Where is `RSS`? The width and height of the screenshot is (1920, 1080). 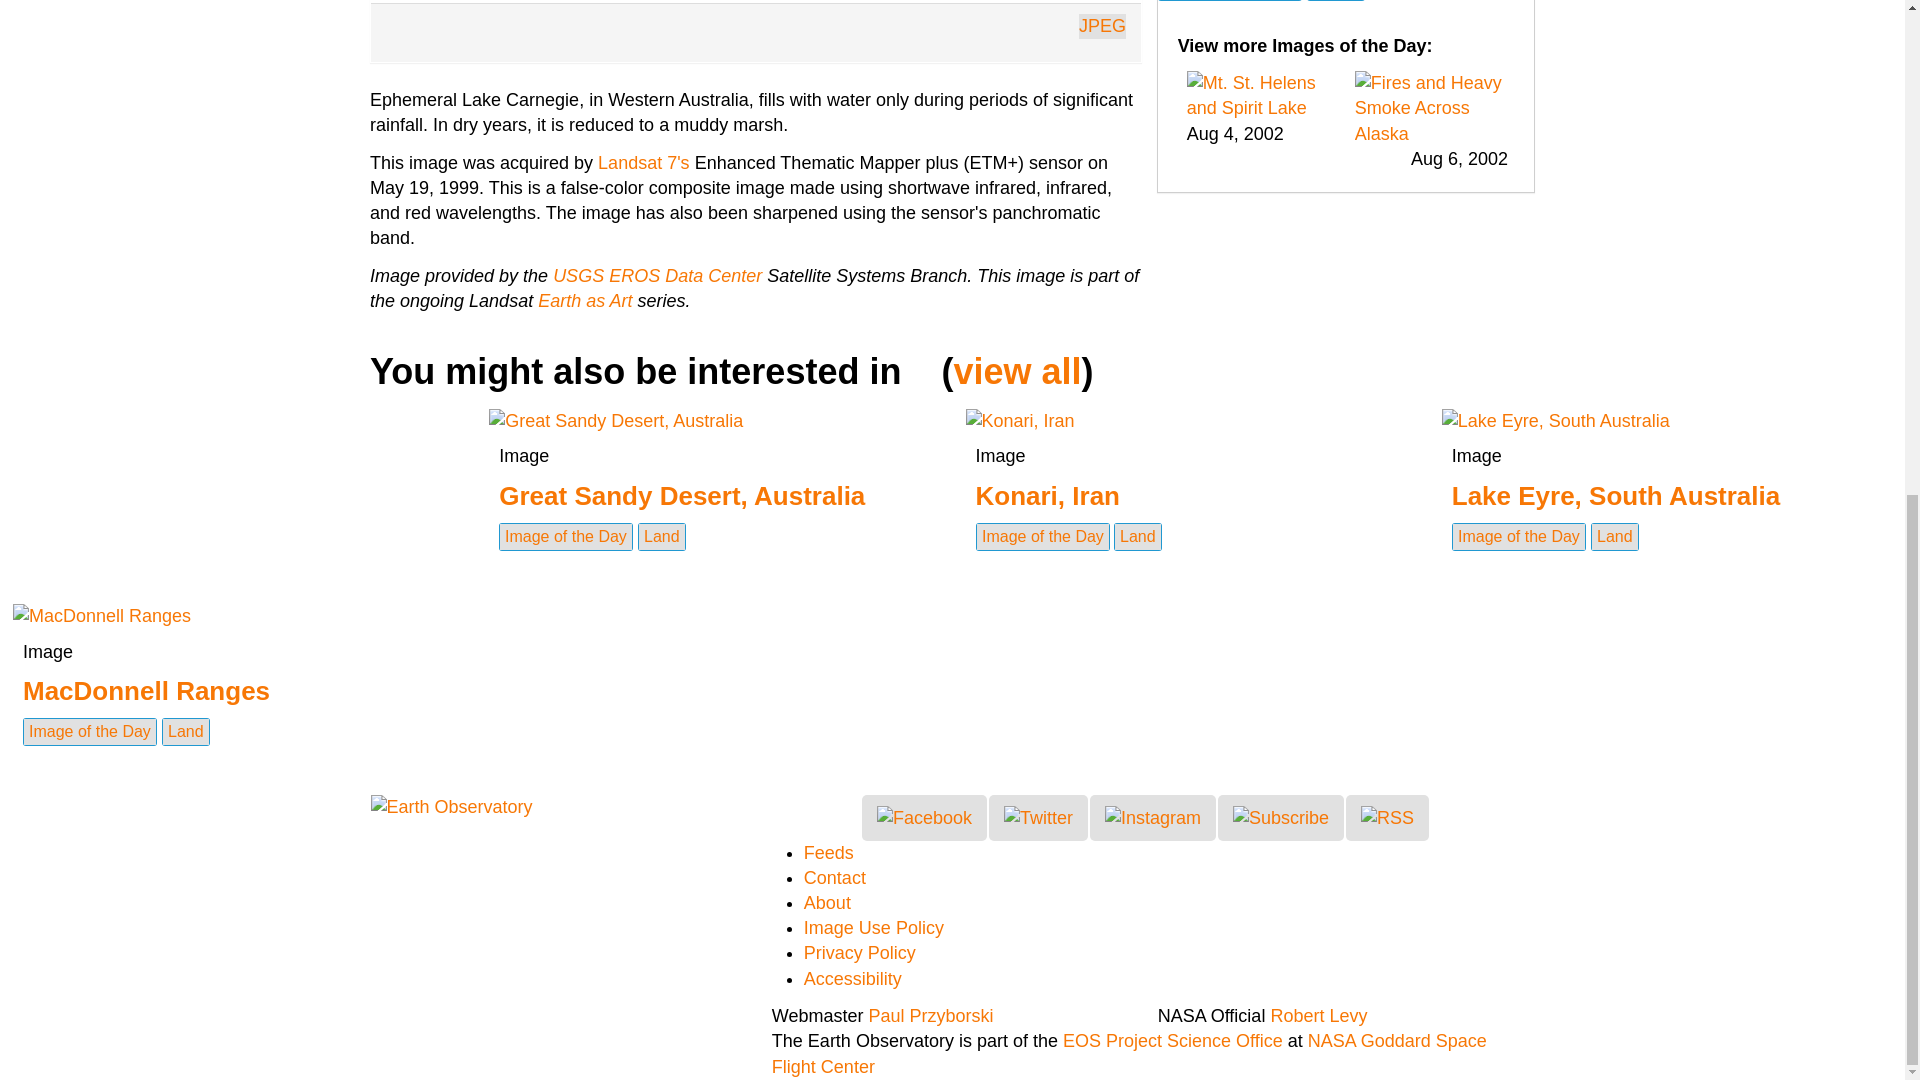 RSS is located at coordinates (1386, 818).